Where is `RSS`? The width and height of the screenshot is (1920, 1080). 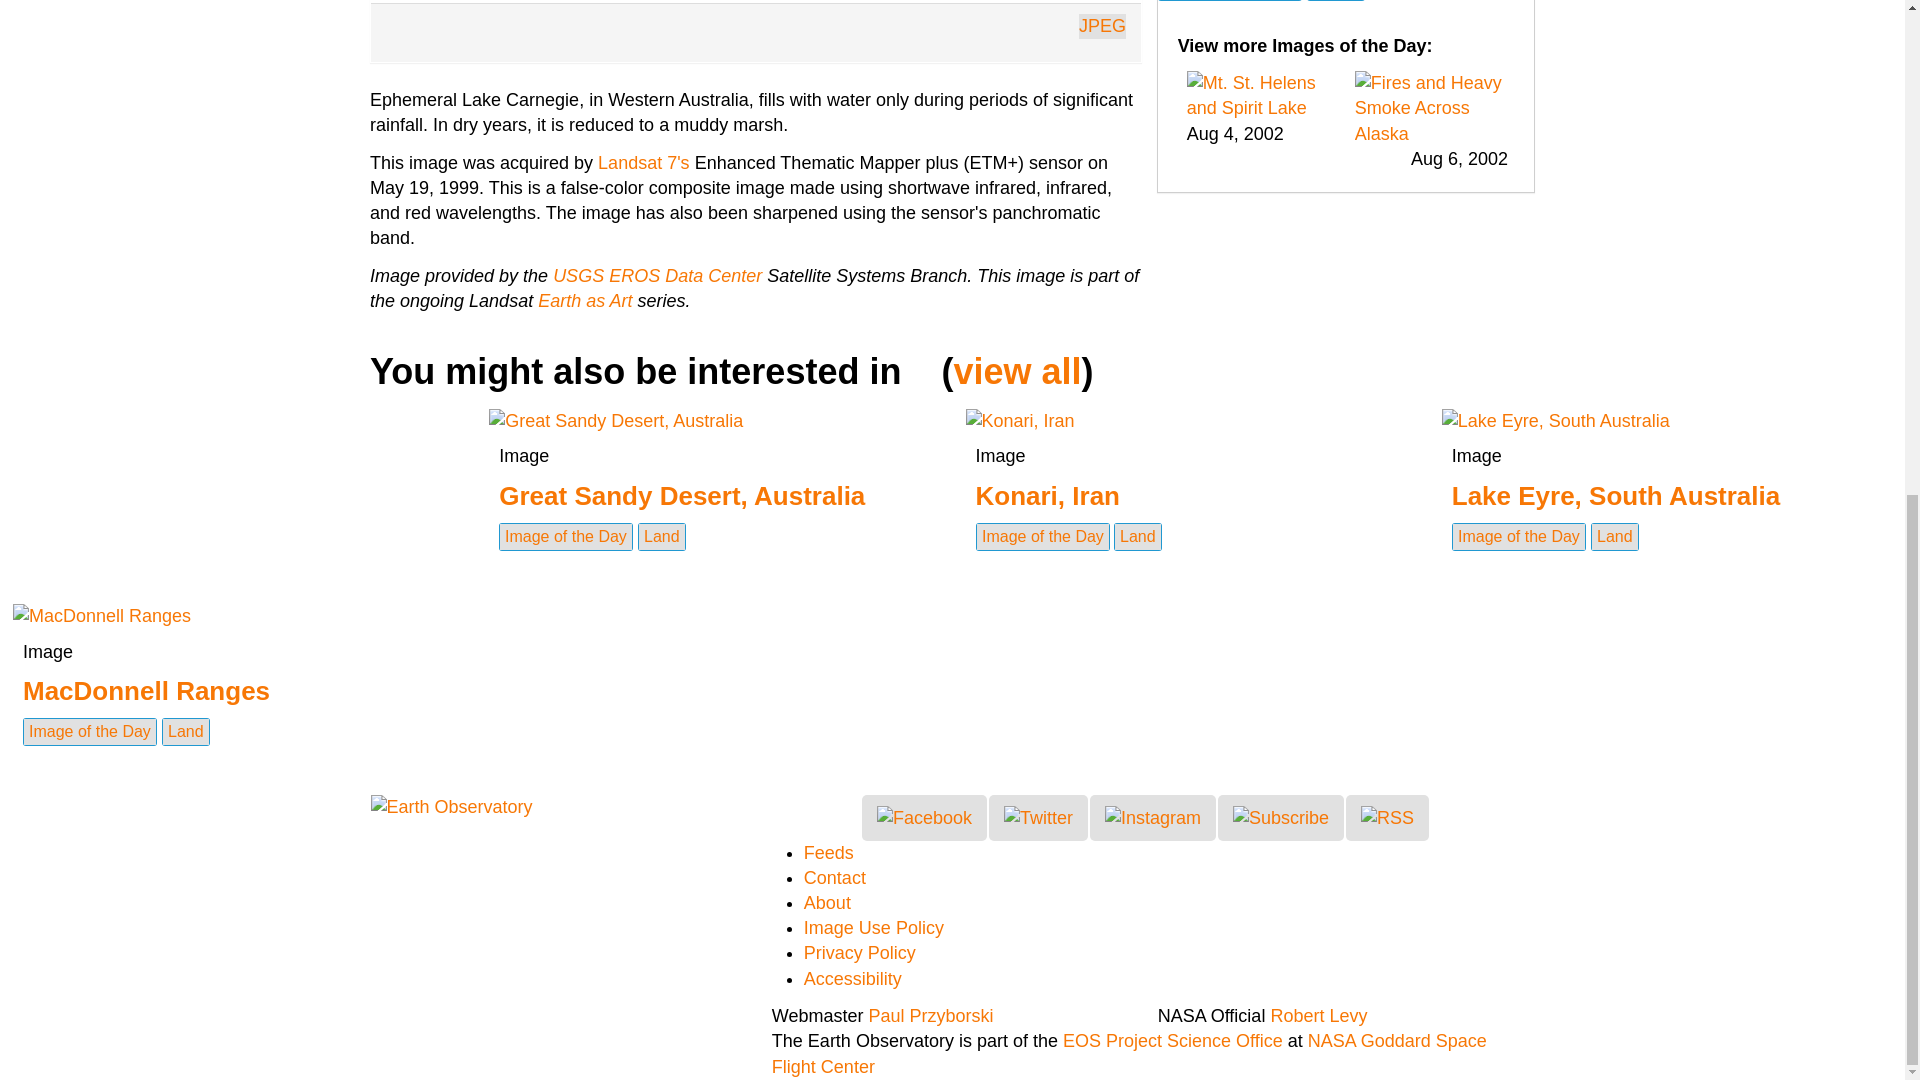 RSS is located at coordinates (1386, 818).